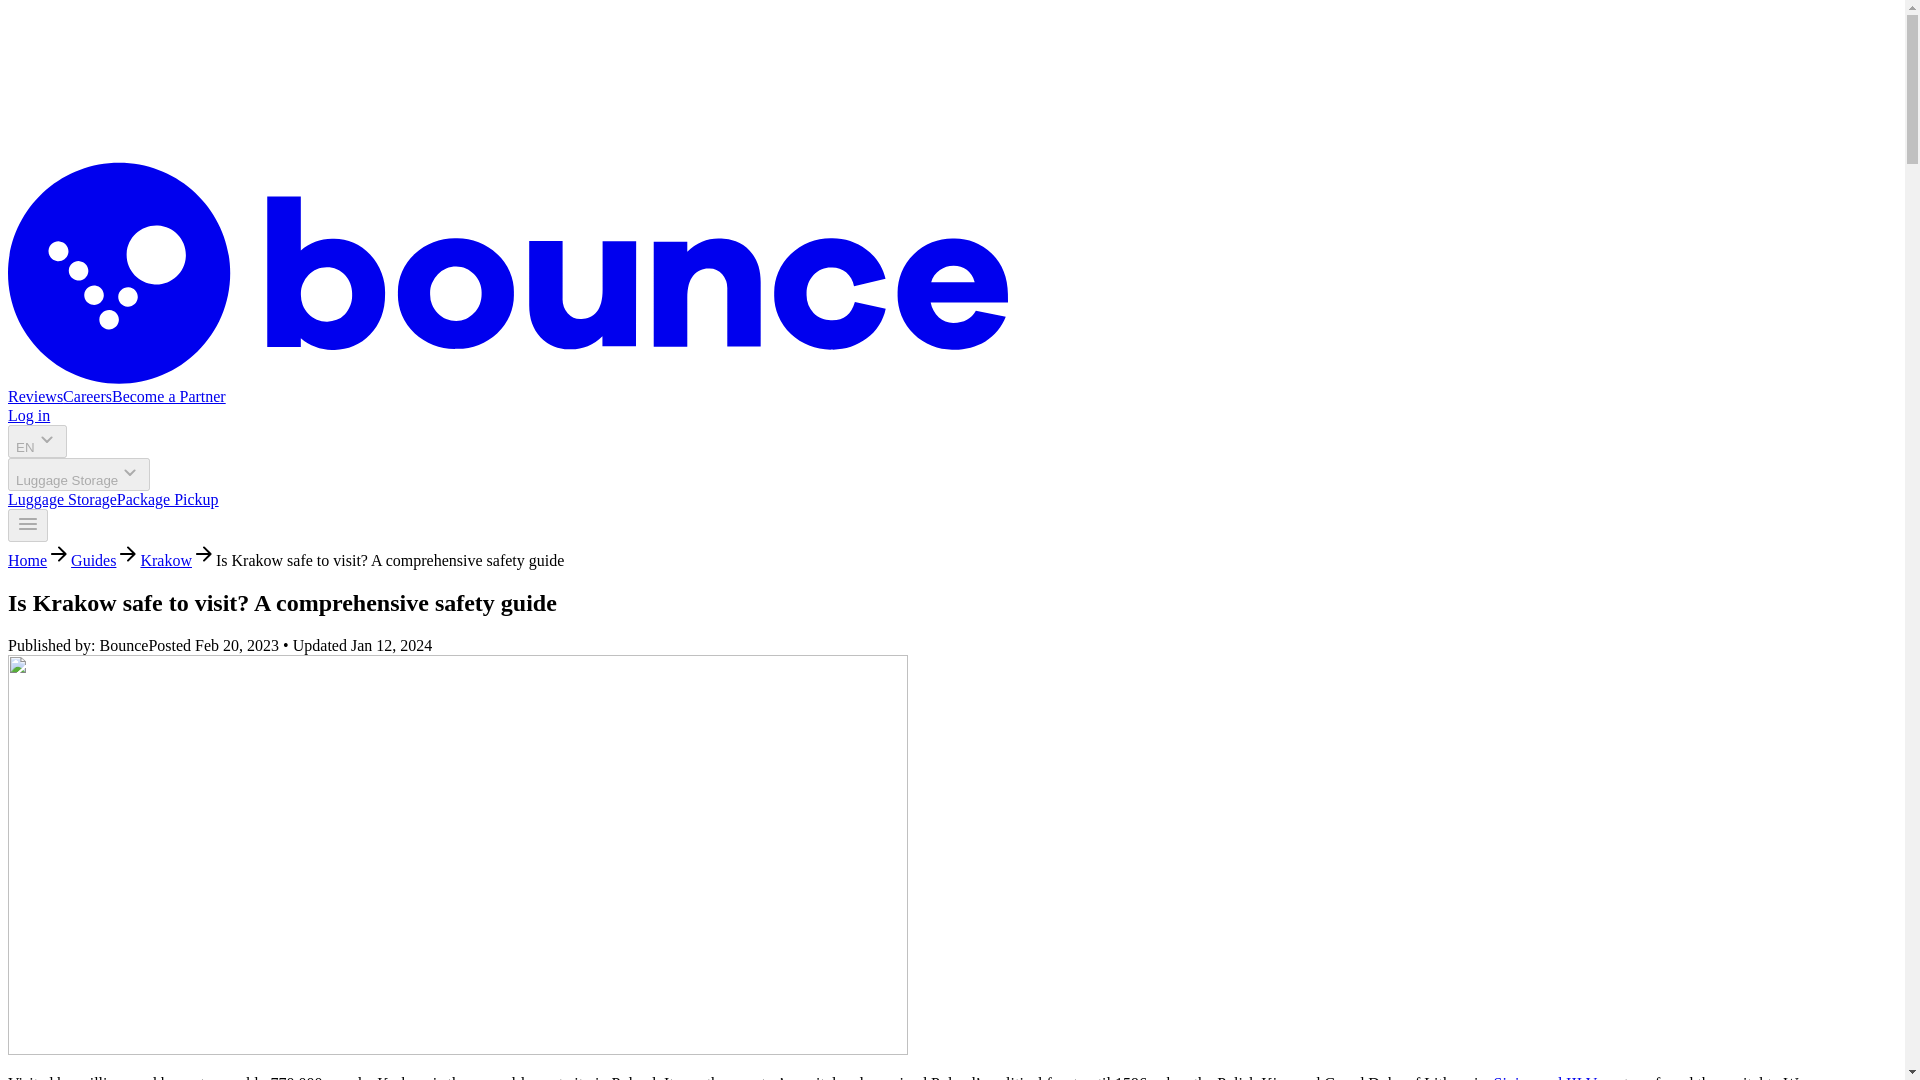 Image resolution: width=1920 pixels, height=1080 pixels. What do you see at coordinates (93, 560) in the screenshot?
I see `Guides` at bounding box center [93, 560].